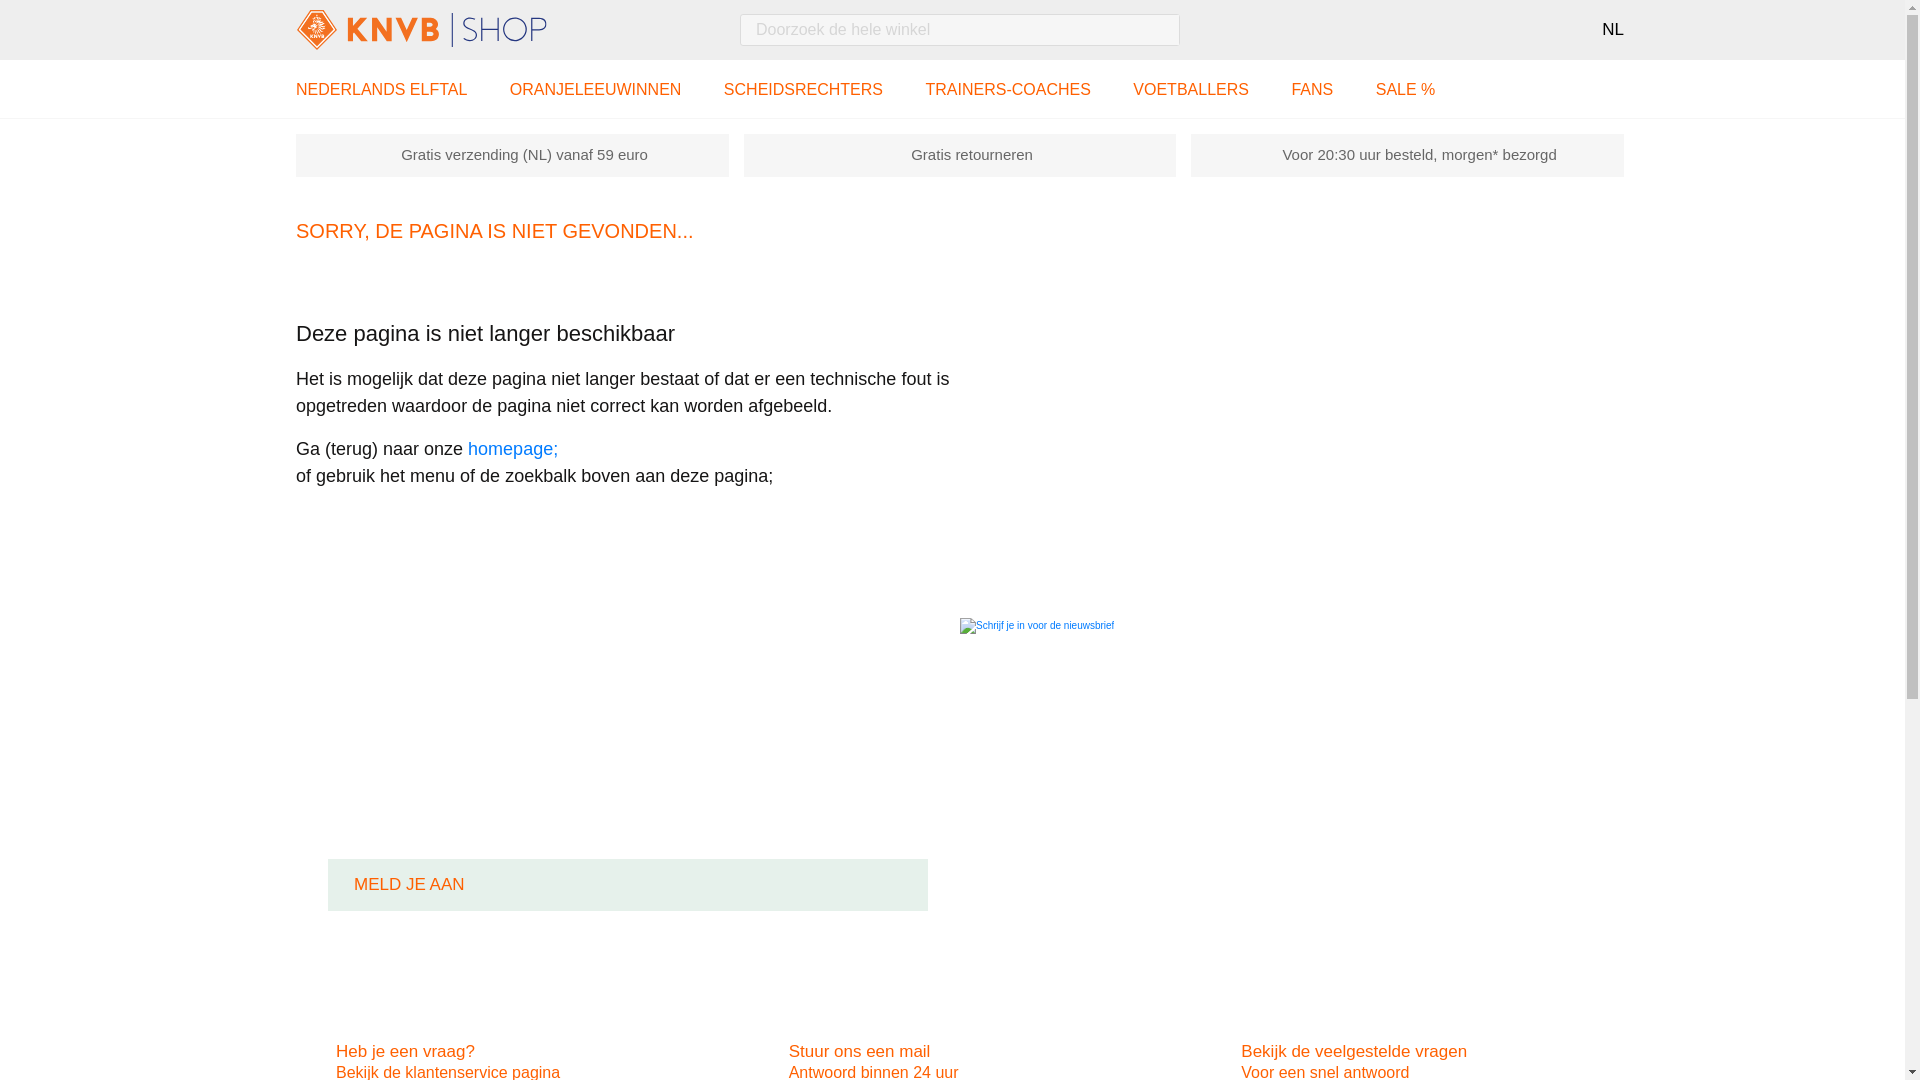 This screenshot has height=1080, width=1920. Describe the element at coordinates (860, 1050) in the screenshot. I see `Stuur ons een mail` at that location.